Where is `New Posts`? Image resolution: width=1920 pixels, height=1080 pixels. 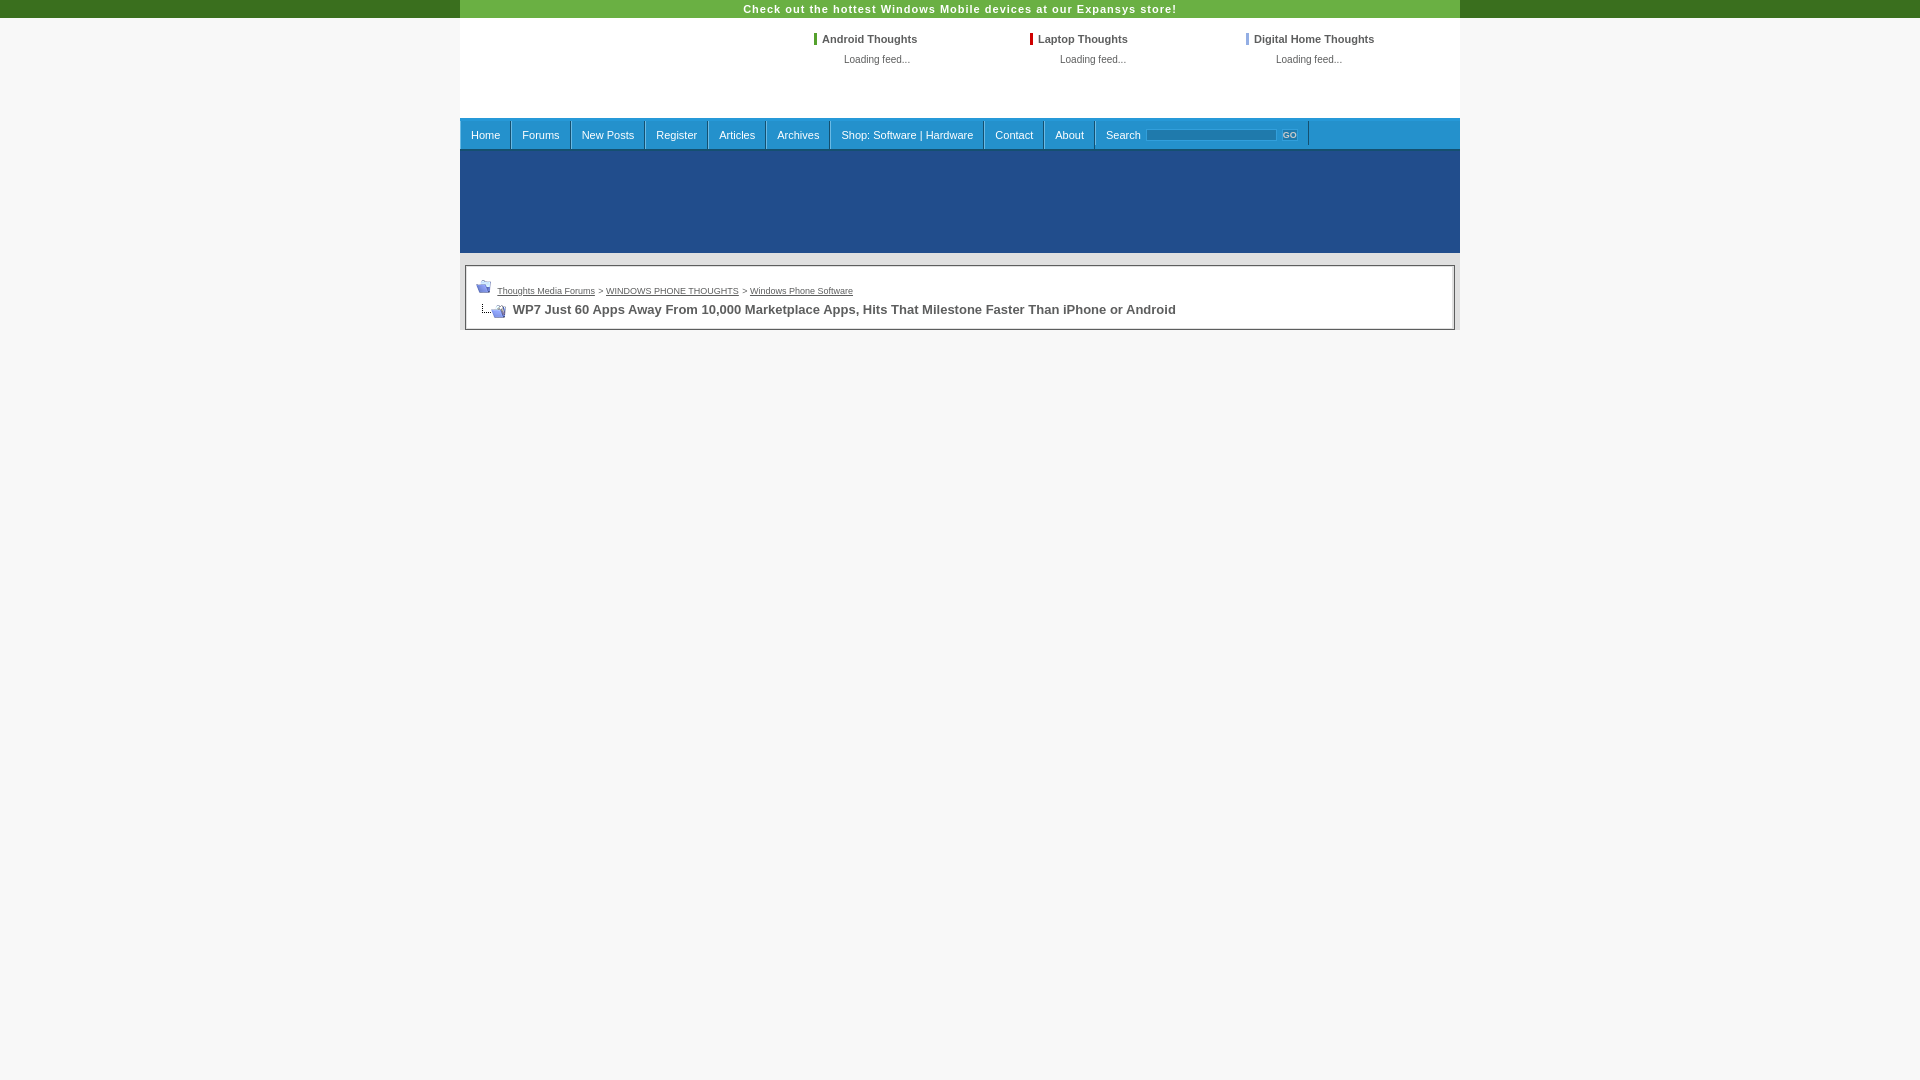
New Posts is located at coordinates (608, 134).